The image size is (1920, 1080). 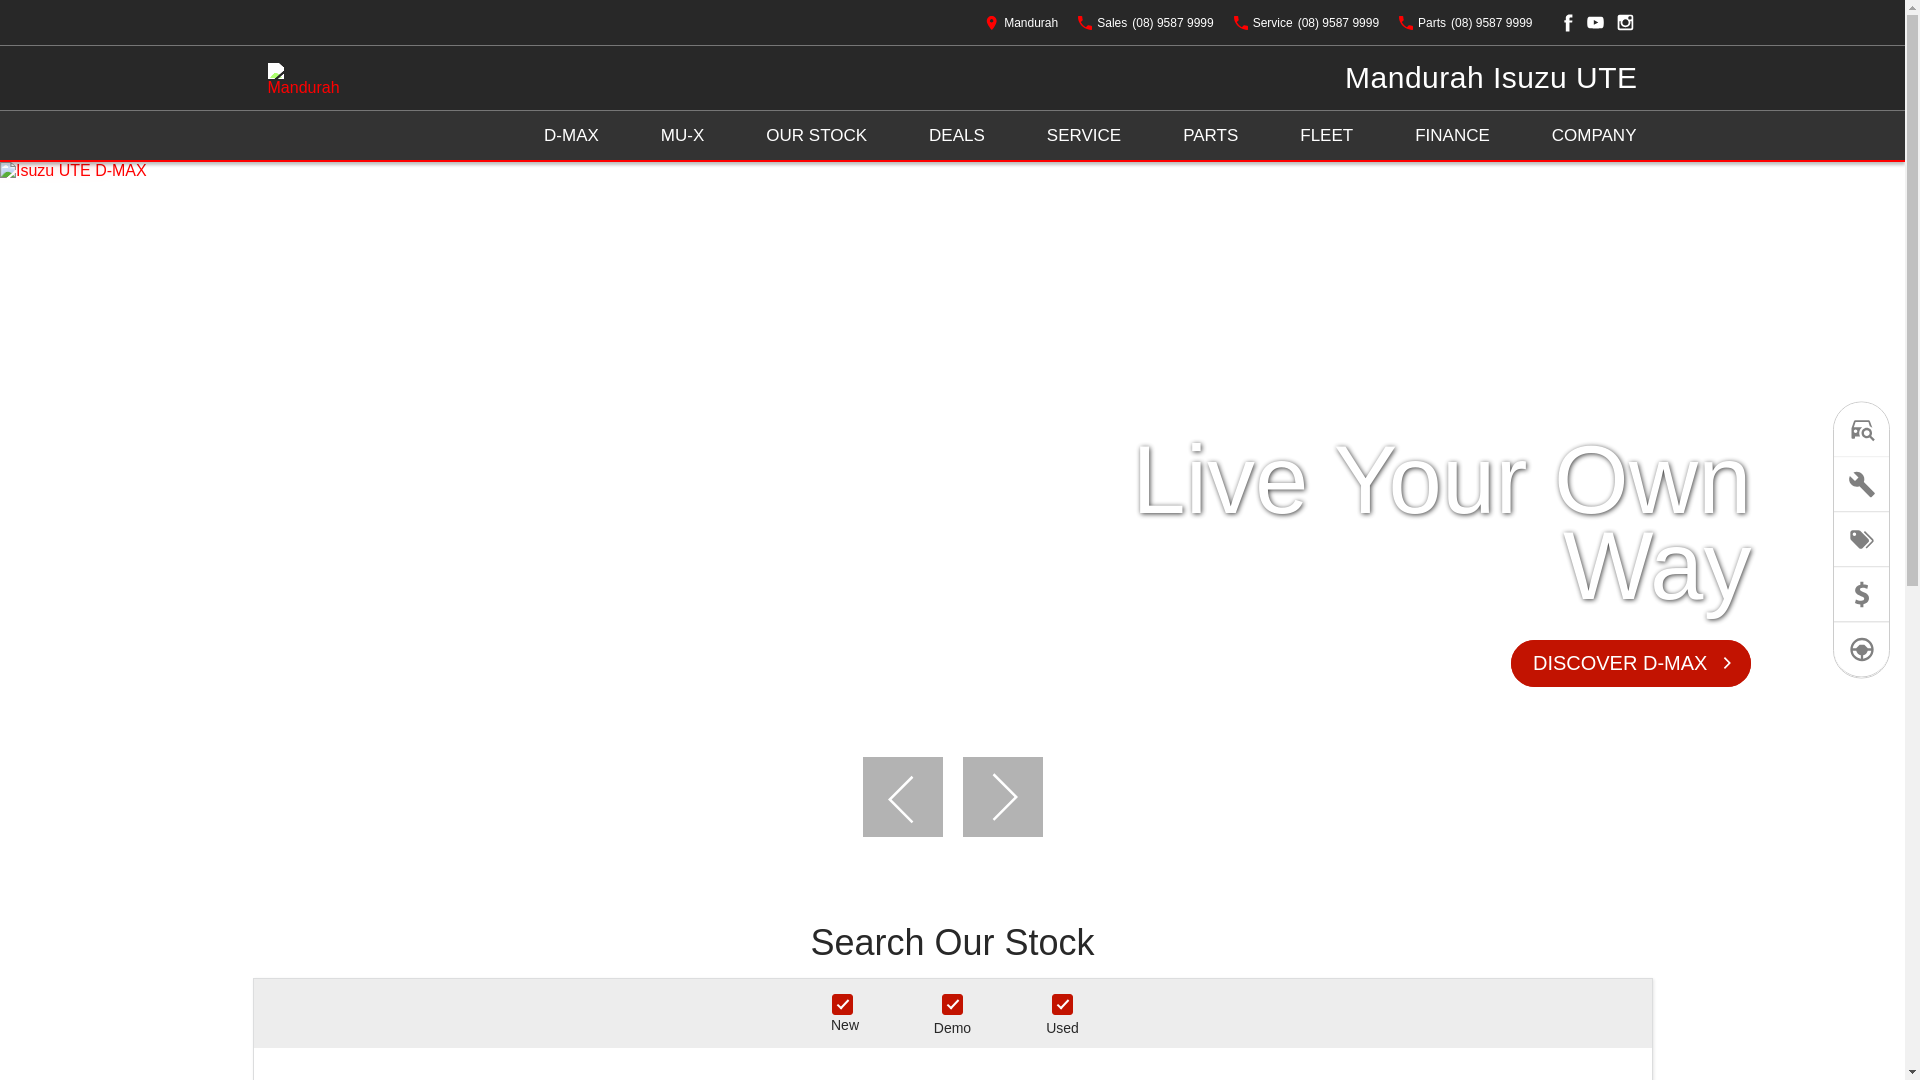 I want to click on COMPANY, so click(x=1594, y=136).